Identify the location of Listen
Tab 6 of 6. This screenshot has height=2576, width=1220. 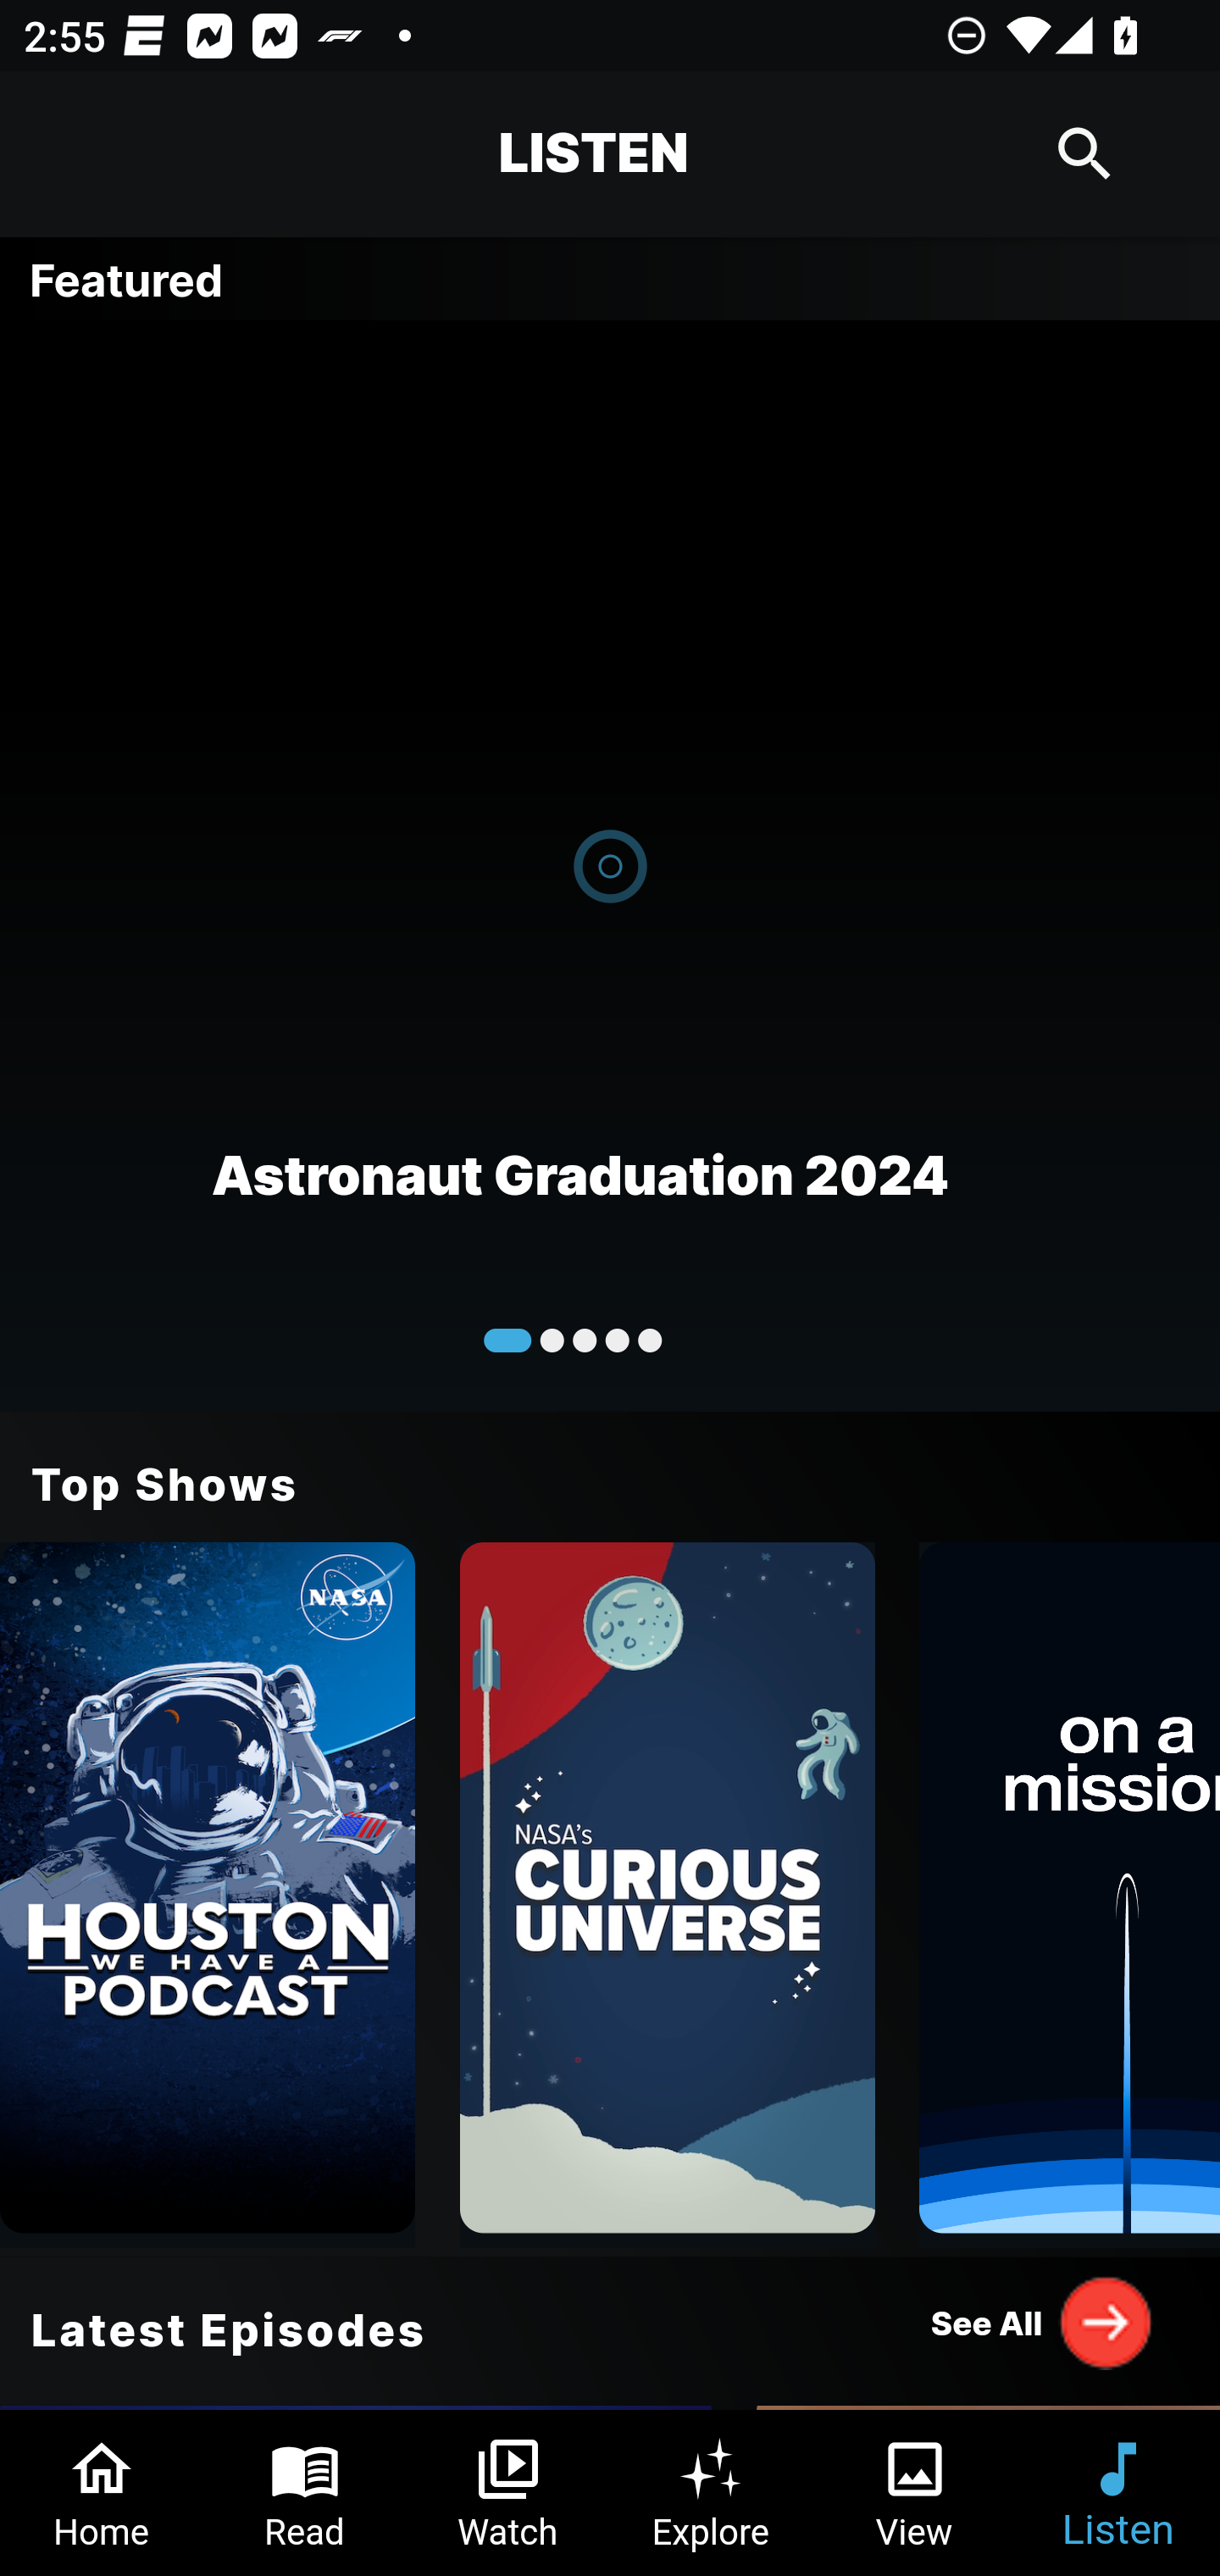
(1118, 2493).